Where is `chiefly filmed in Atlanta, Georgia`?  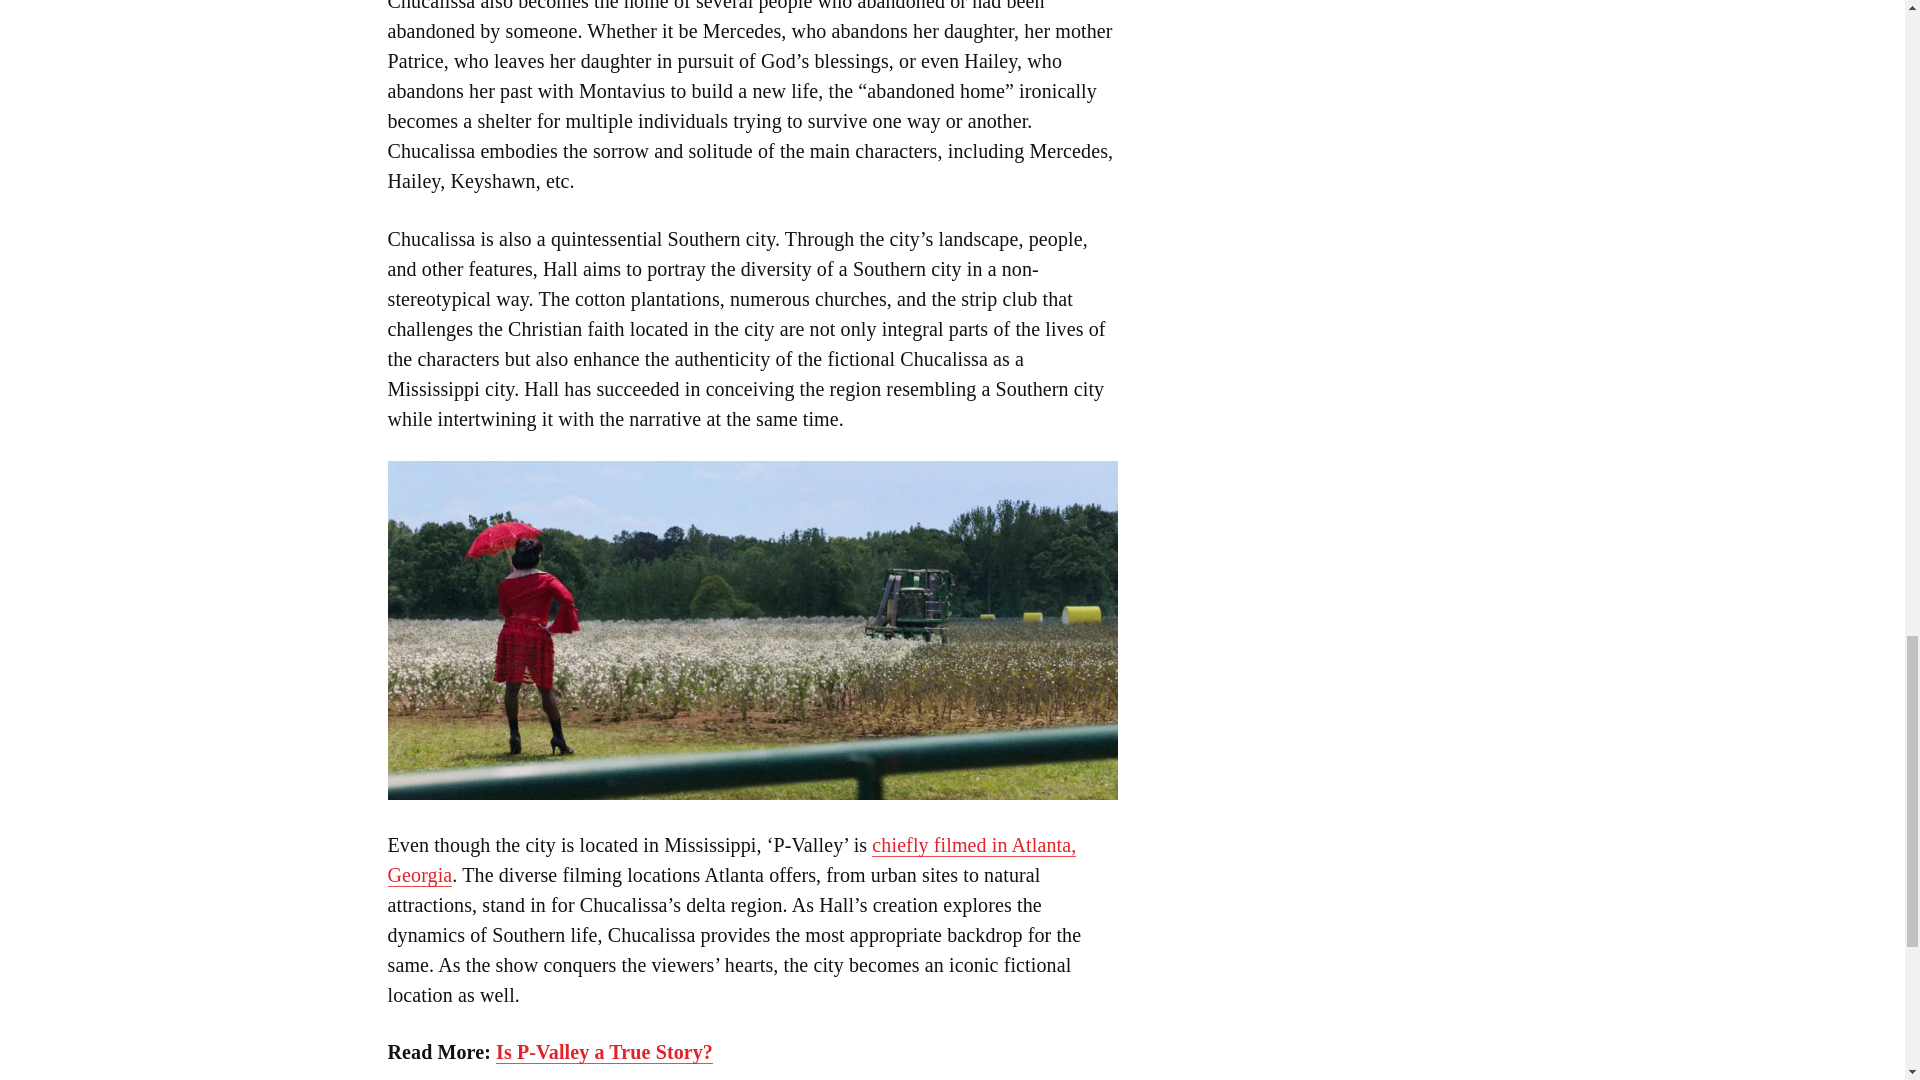
chiefly filmed in Atlanta, Georgia is located at coordinates (732, 860).